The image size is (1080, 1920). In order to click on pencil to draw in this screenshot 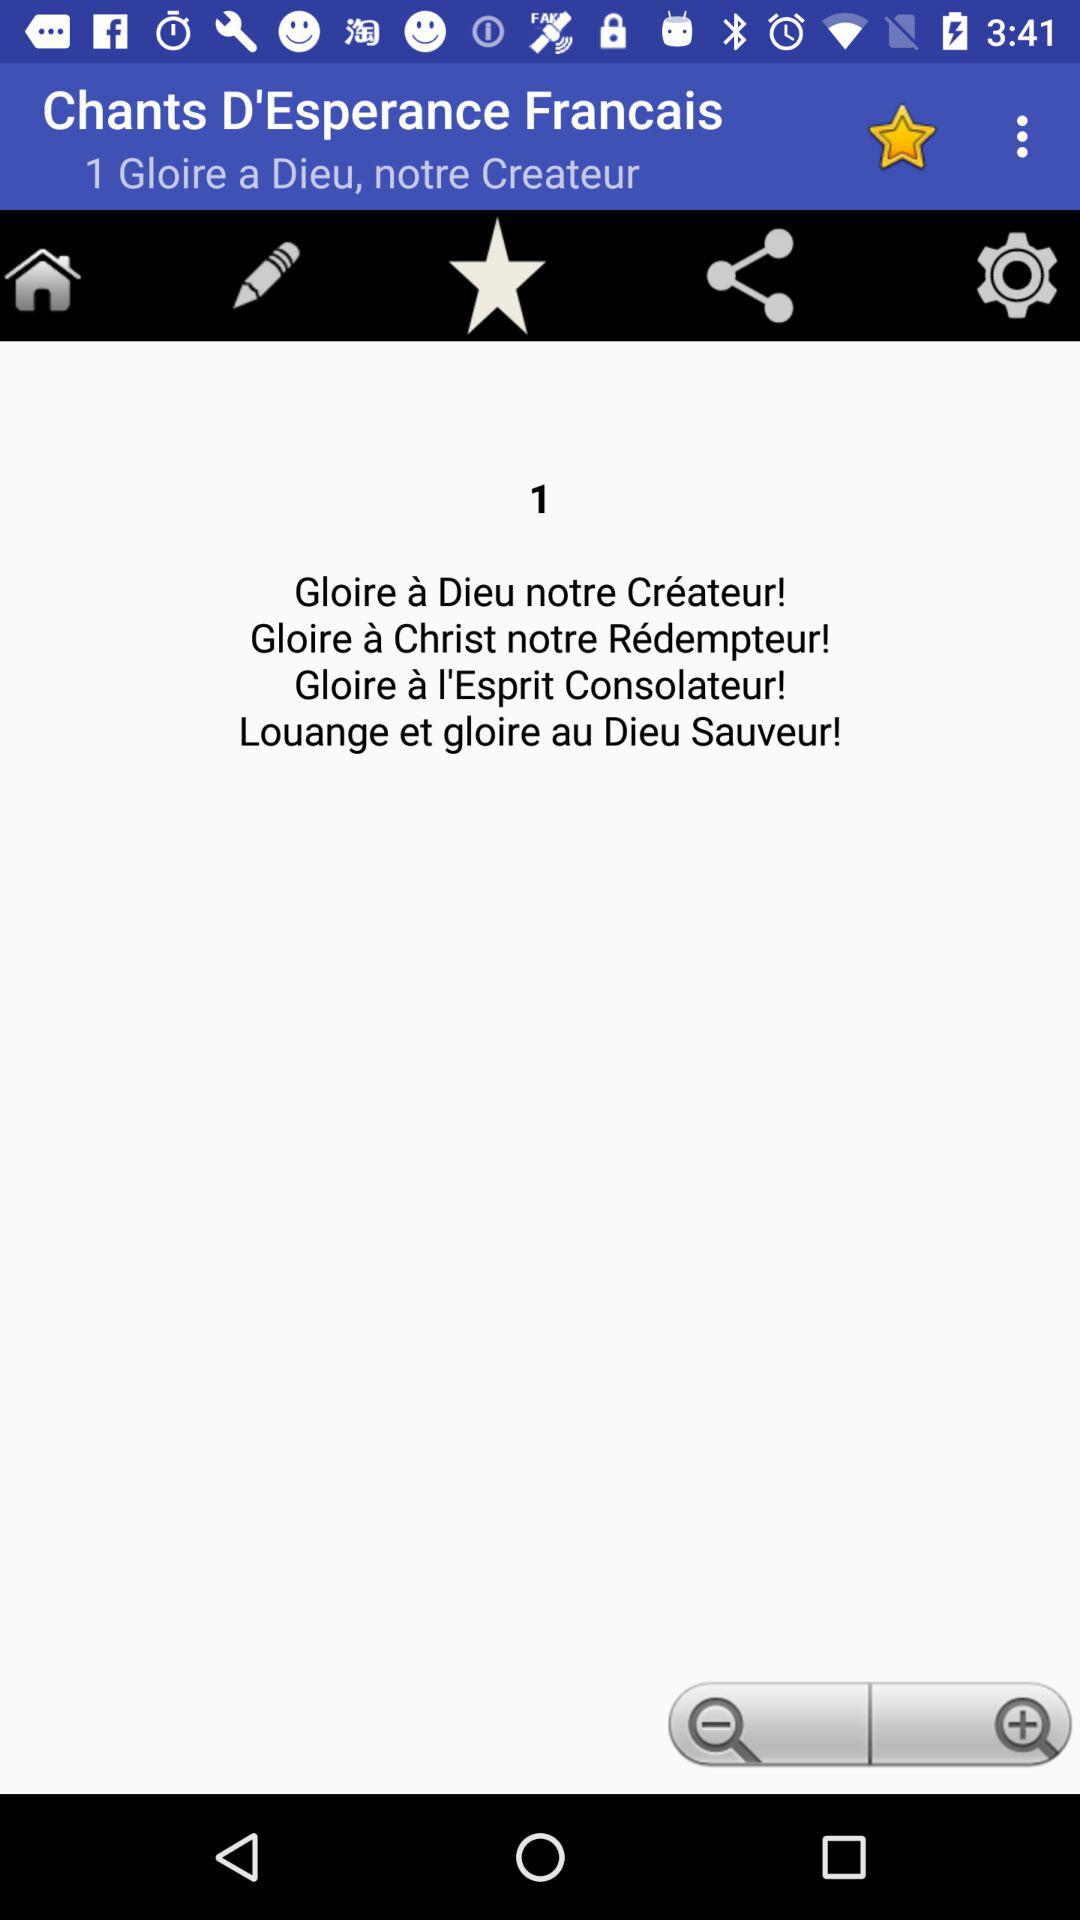, I will do `click(266, 275)`.